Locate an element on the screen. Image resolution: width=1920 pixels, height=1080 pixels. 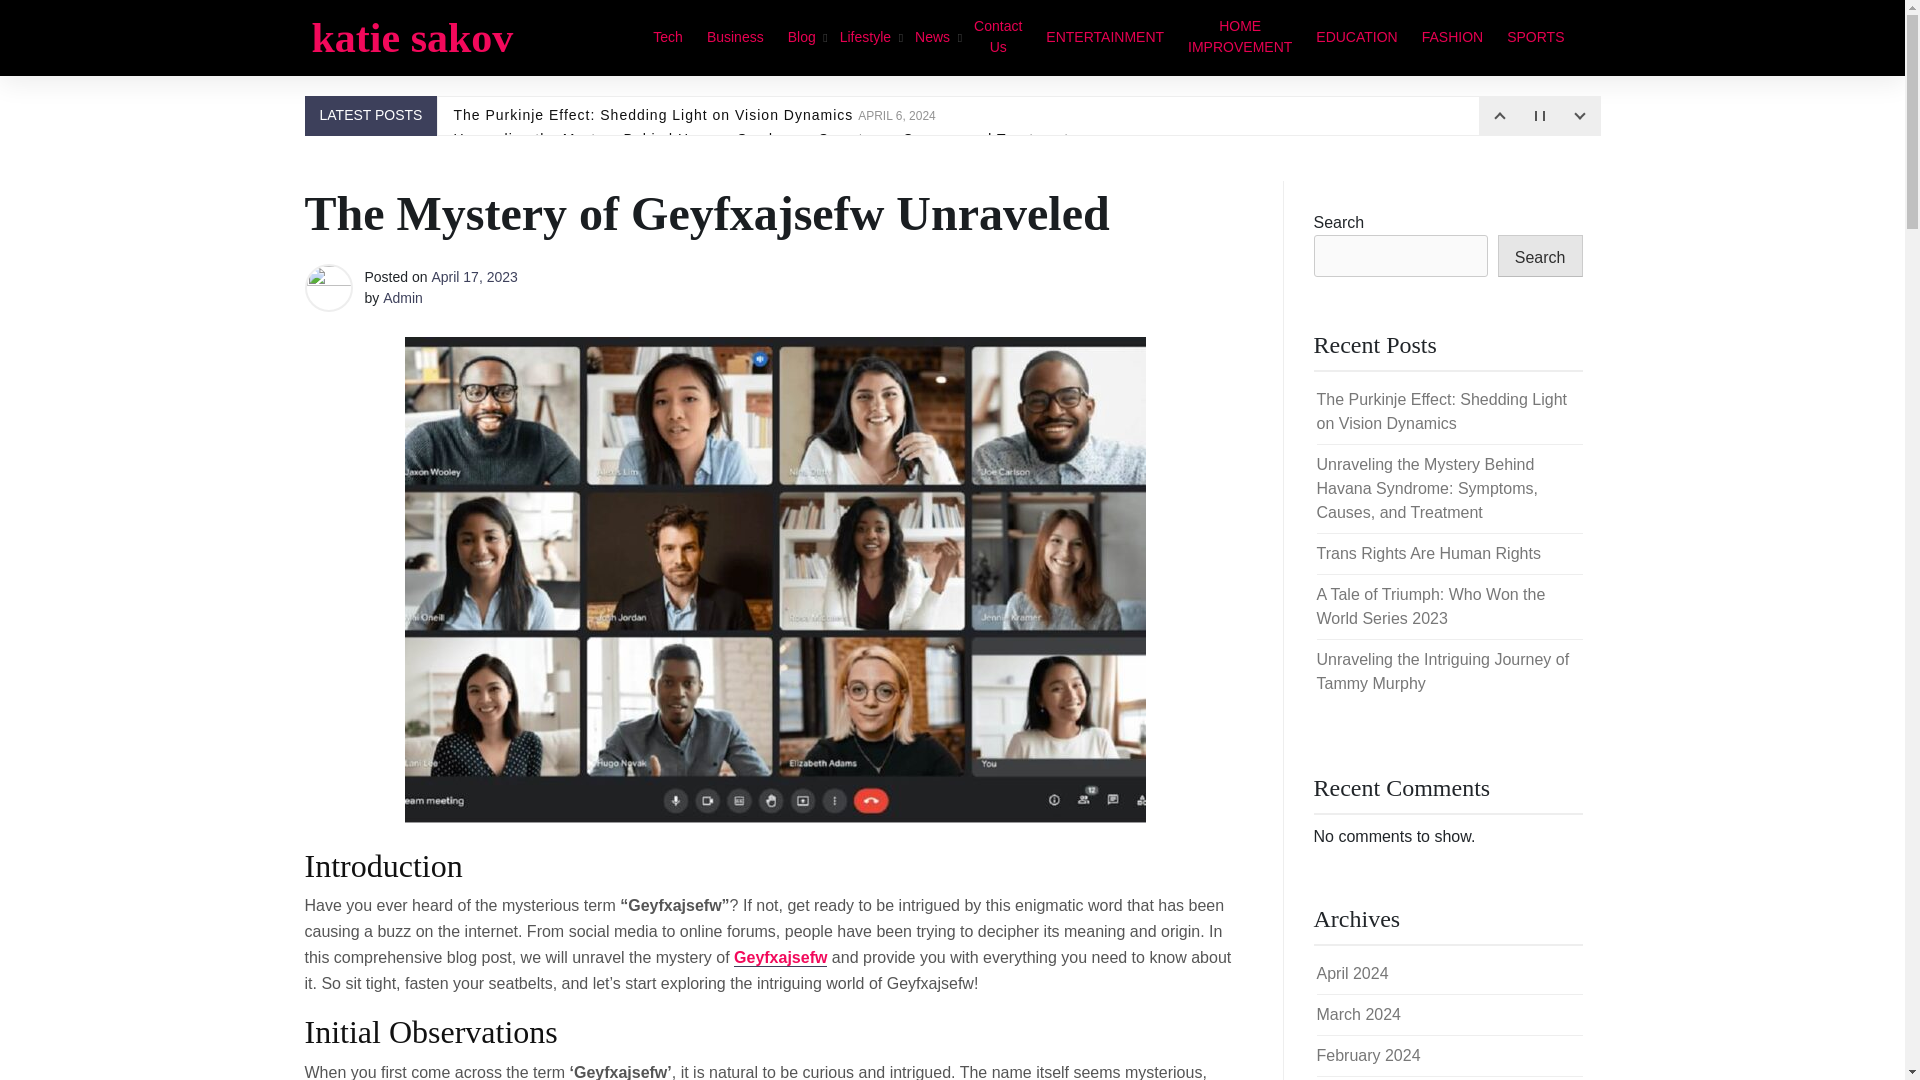
Search is located at coordinates (1540, 256).